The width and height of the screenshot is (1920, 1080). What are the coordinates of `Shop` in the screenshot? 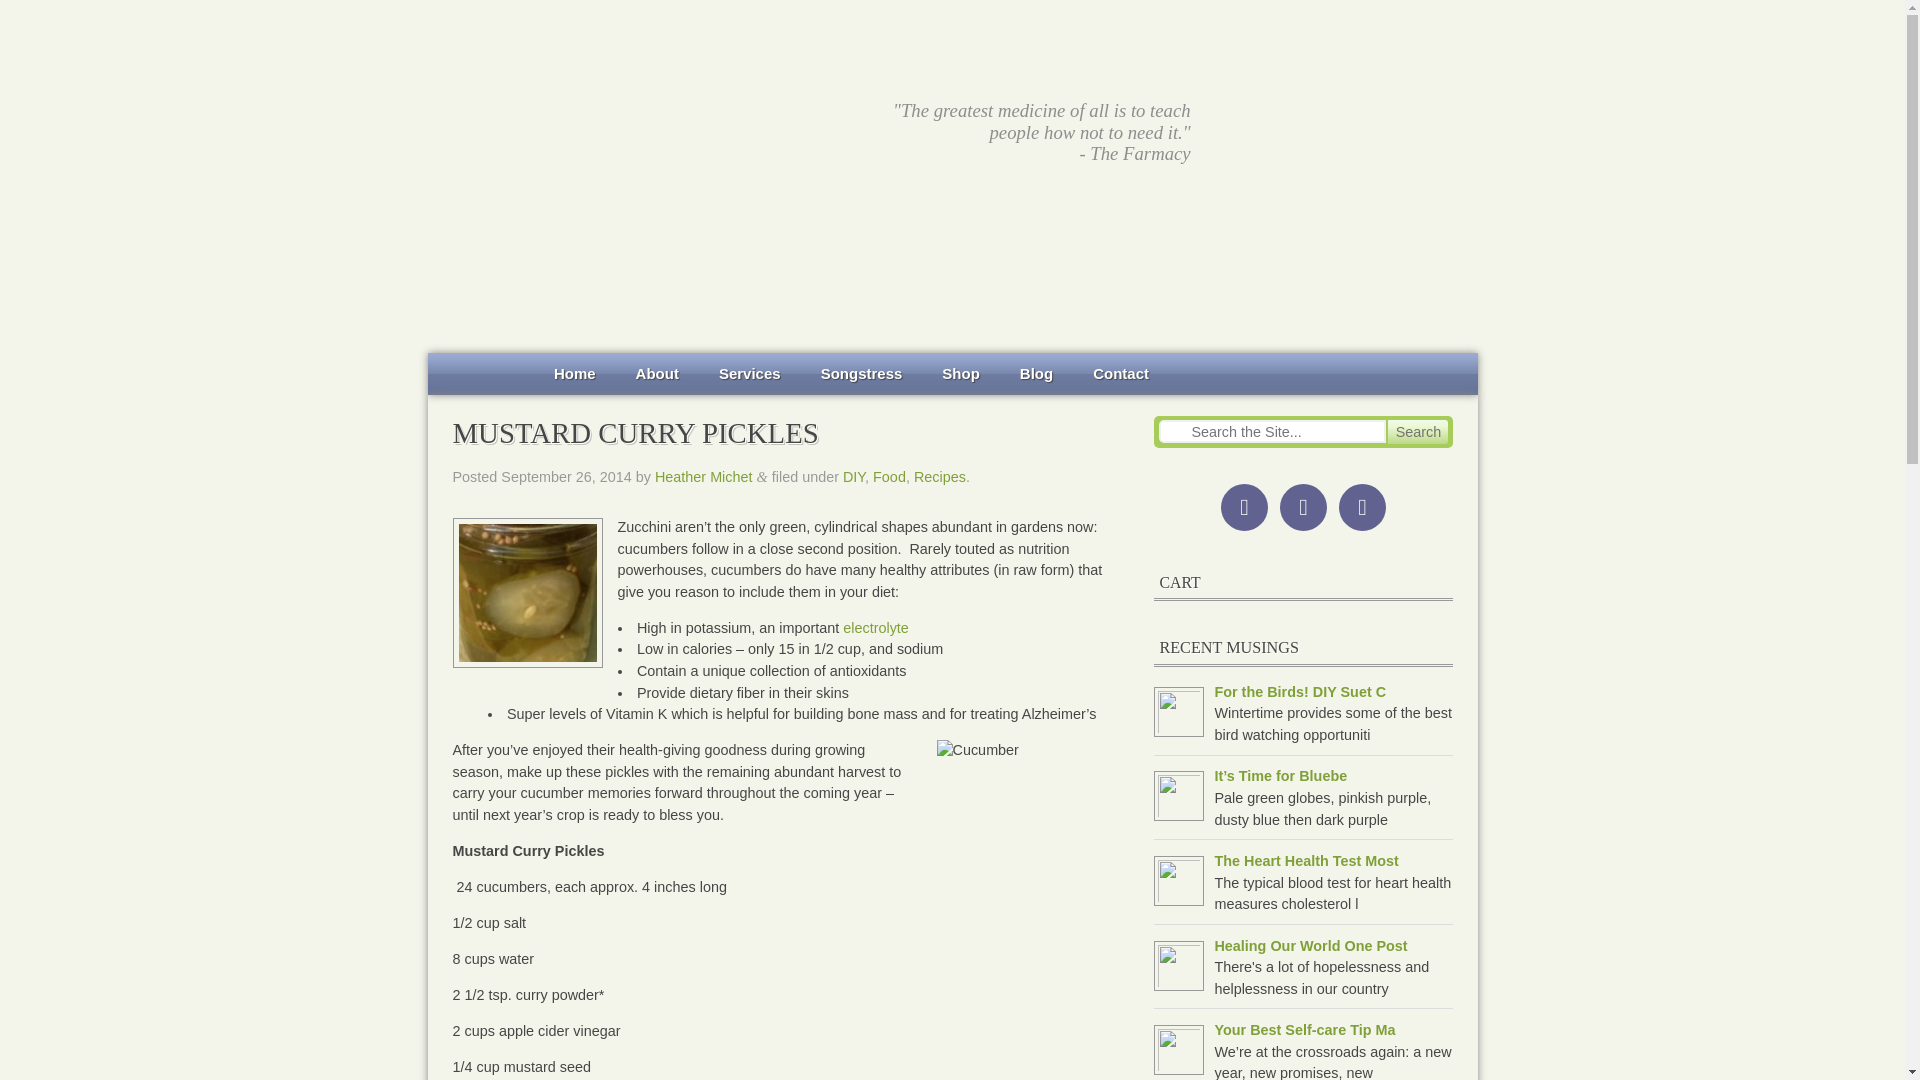 It's located at (960, 374).